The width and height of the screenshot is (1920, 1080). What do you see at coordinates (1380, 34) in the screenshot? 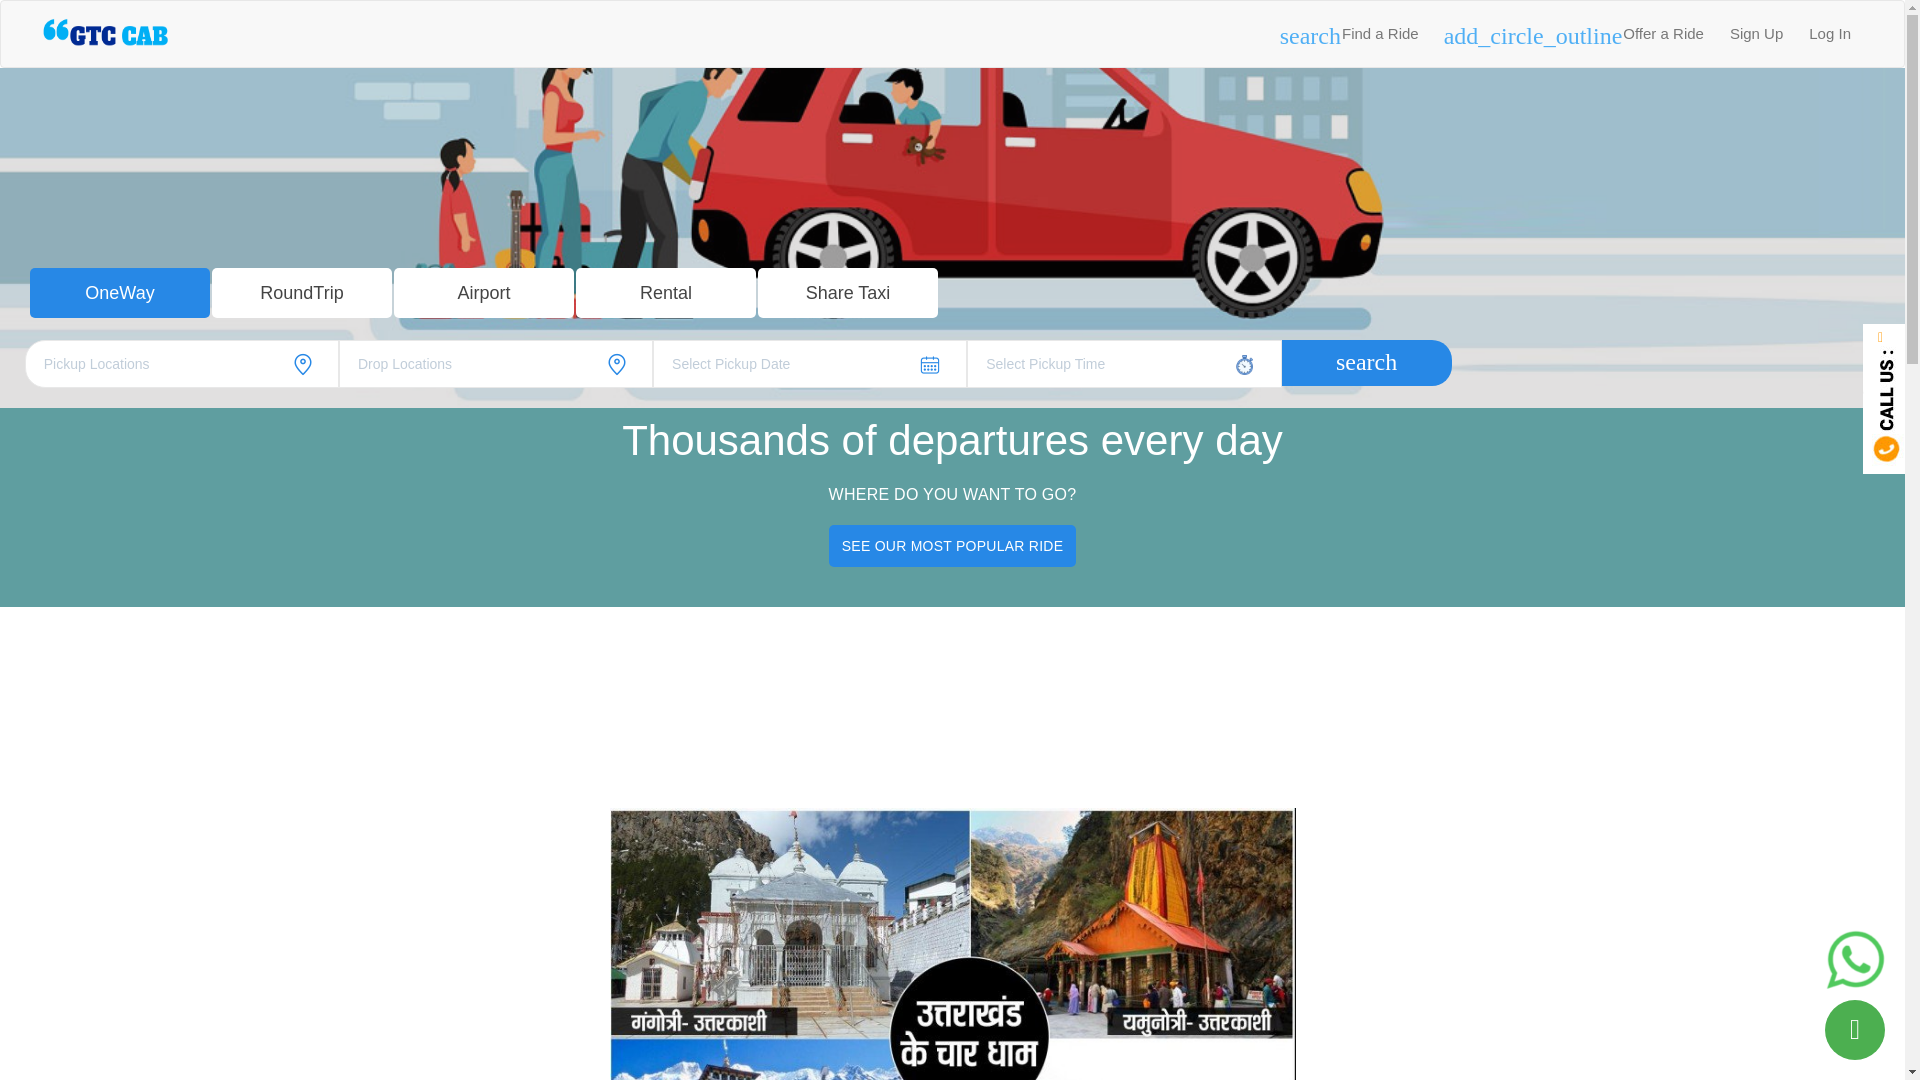
I see `Find a Ride` at bounding box center [1380, 34].